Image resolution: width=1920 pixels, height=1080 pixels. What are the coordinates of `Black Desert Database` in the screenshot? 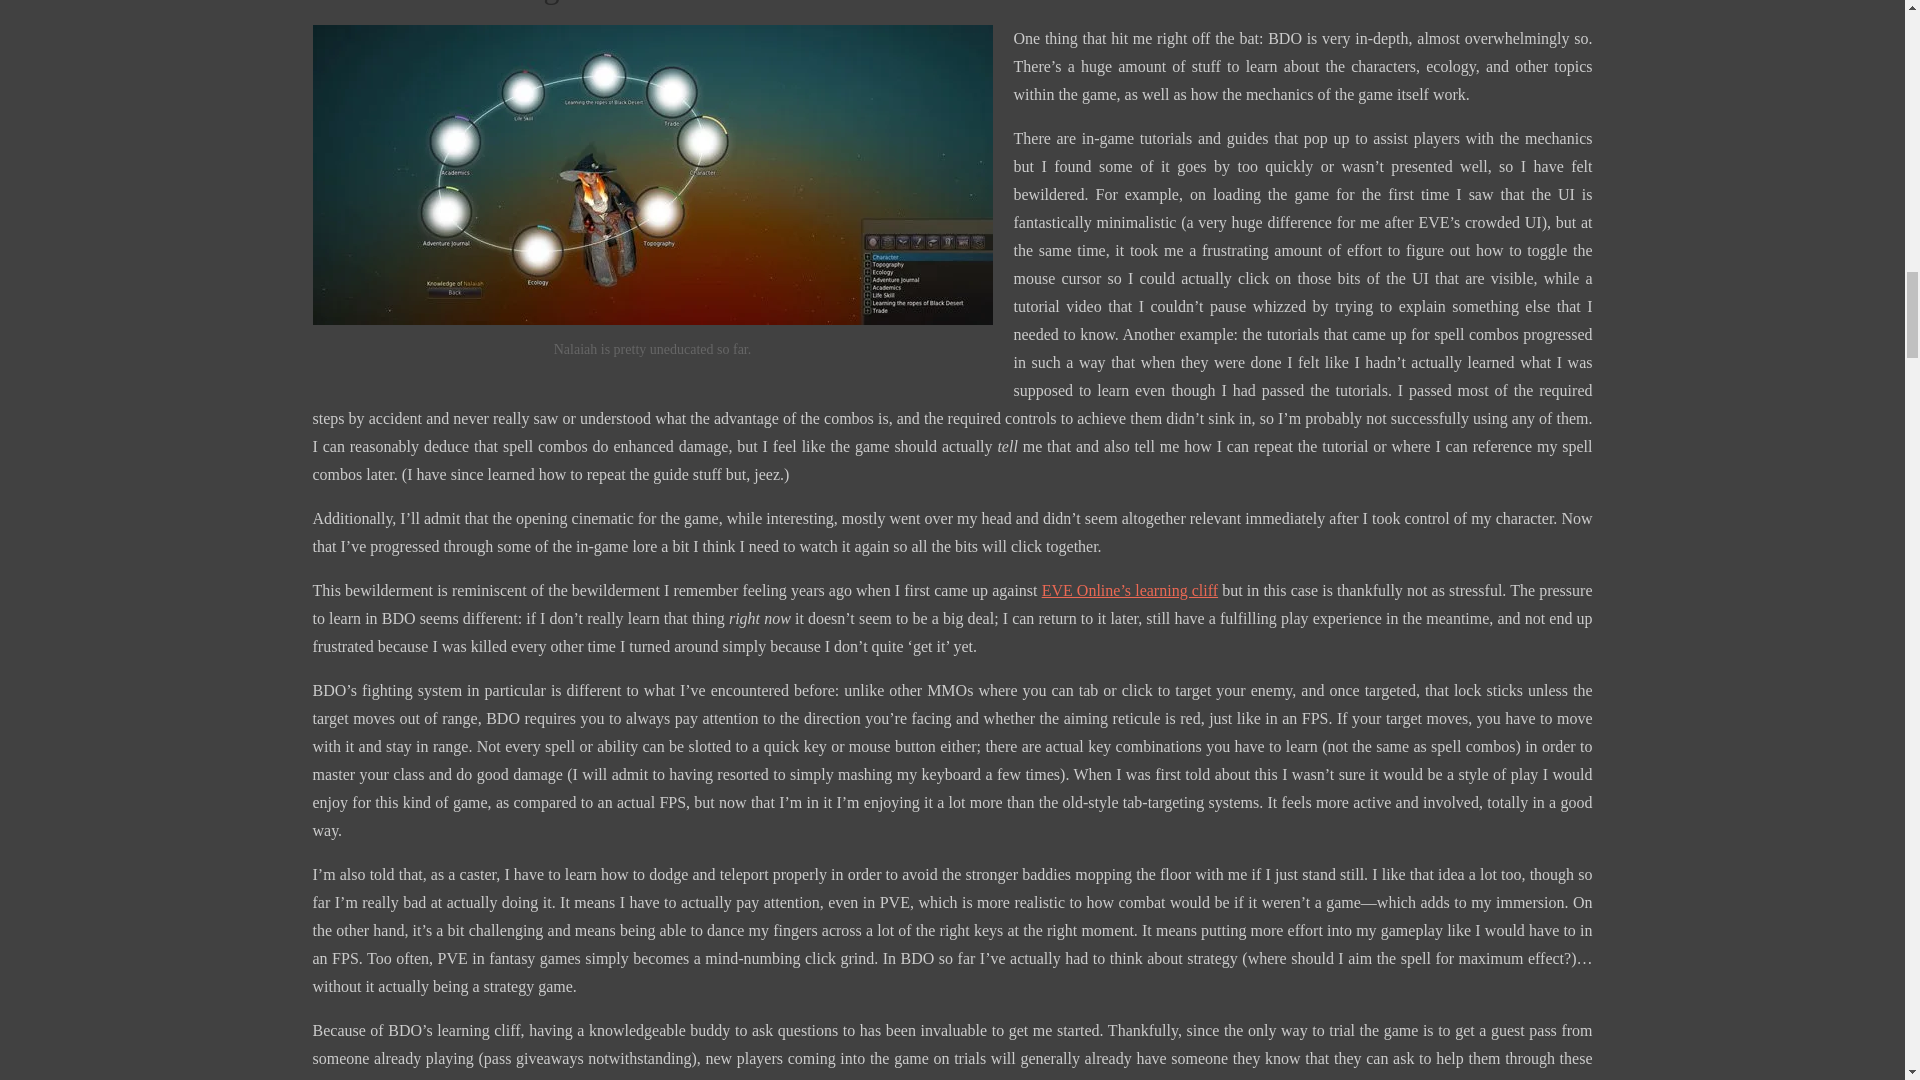 It's located at (925, 1078).